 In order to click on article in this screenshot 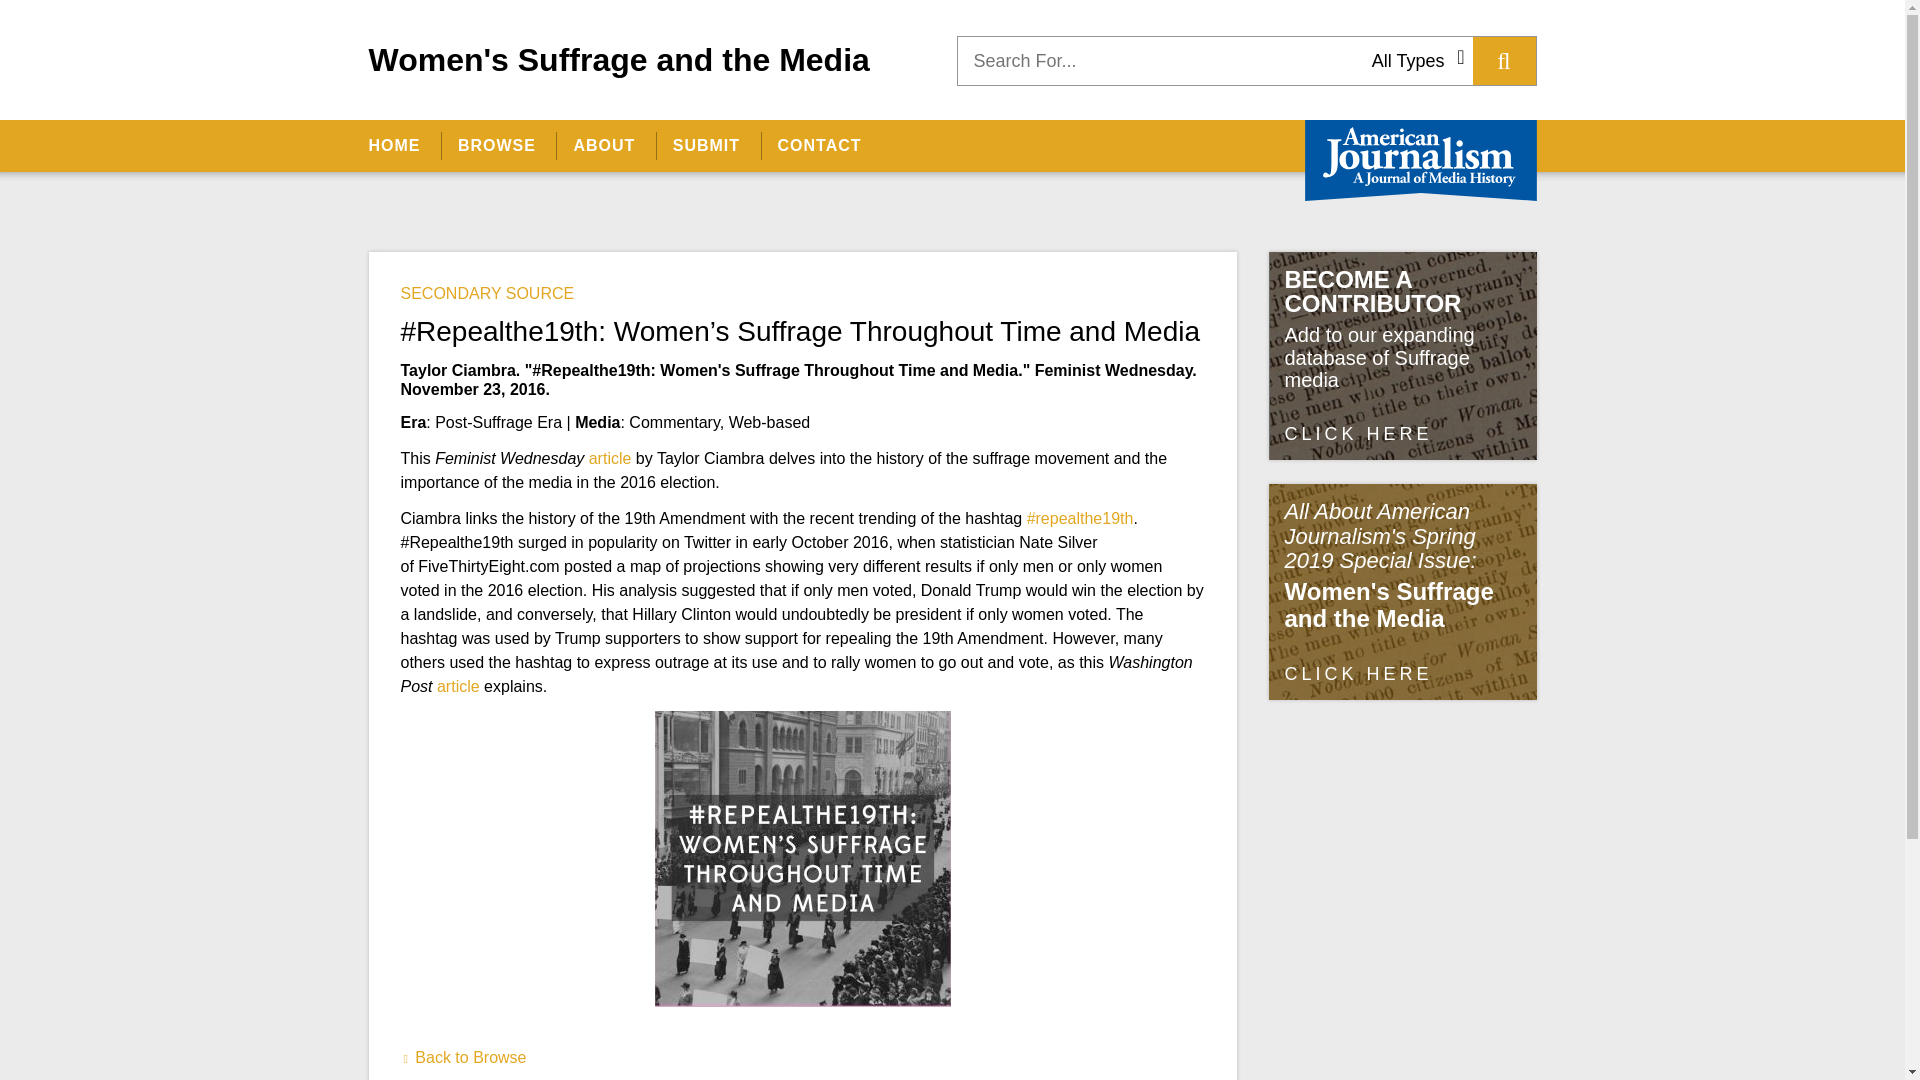, I will do `click(458, 686)`.